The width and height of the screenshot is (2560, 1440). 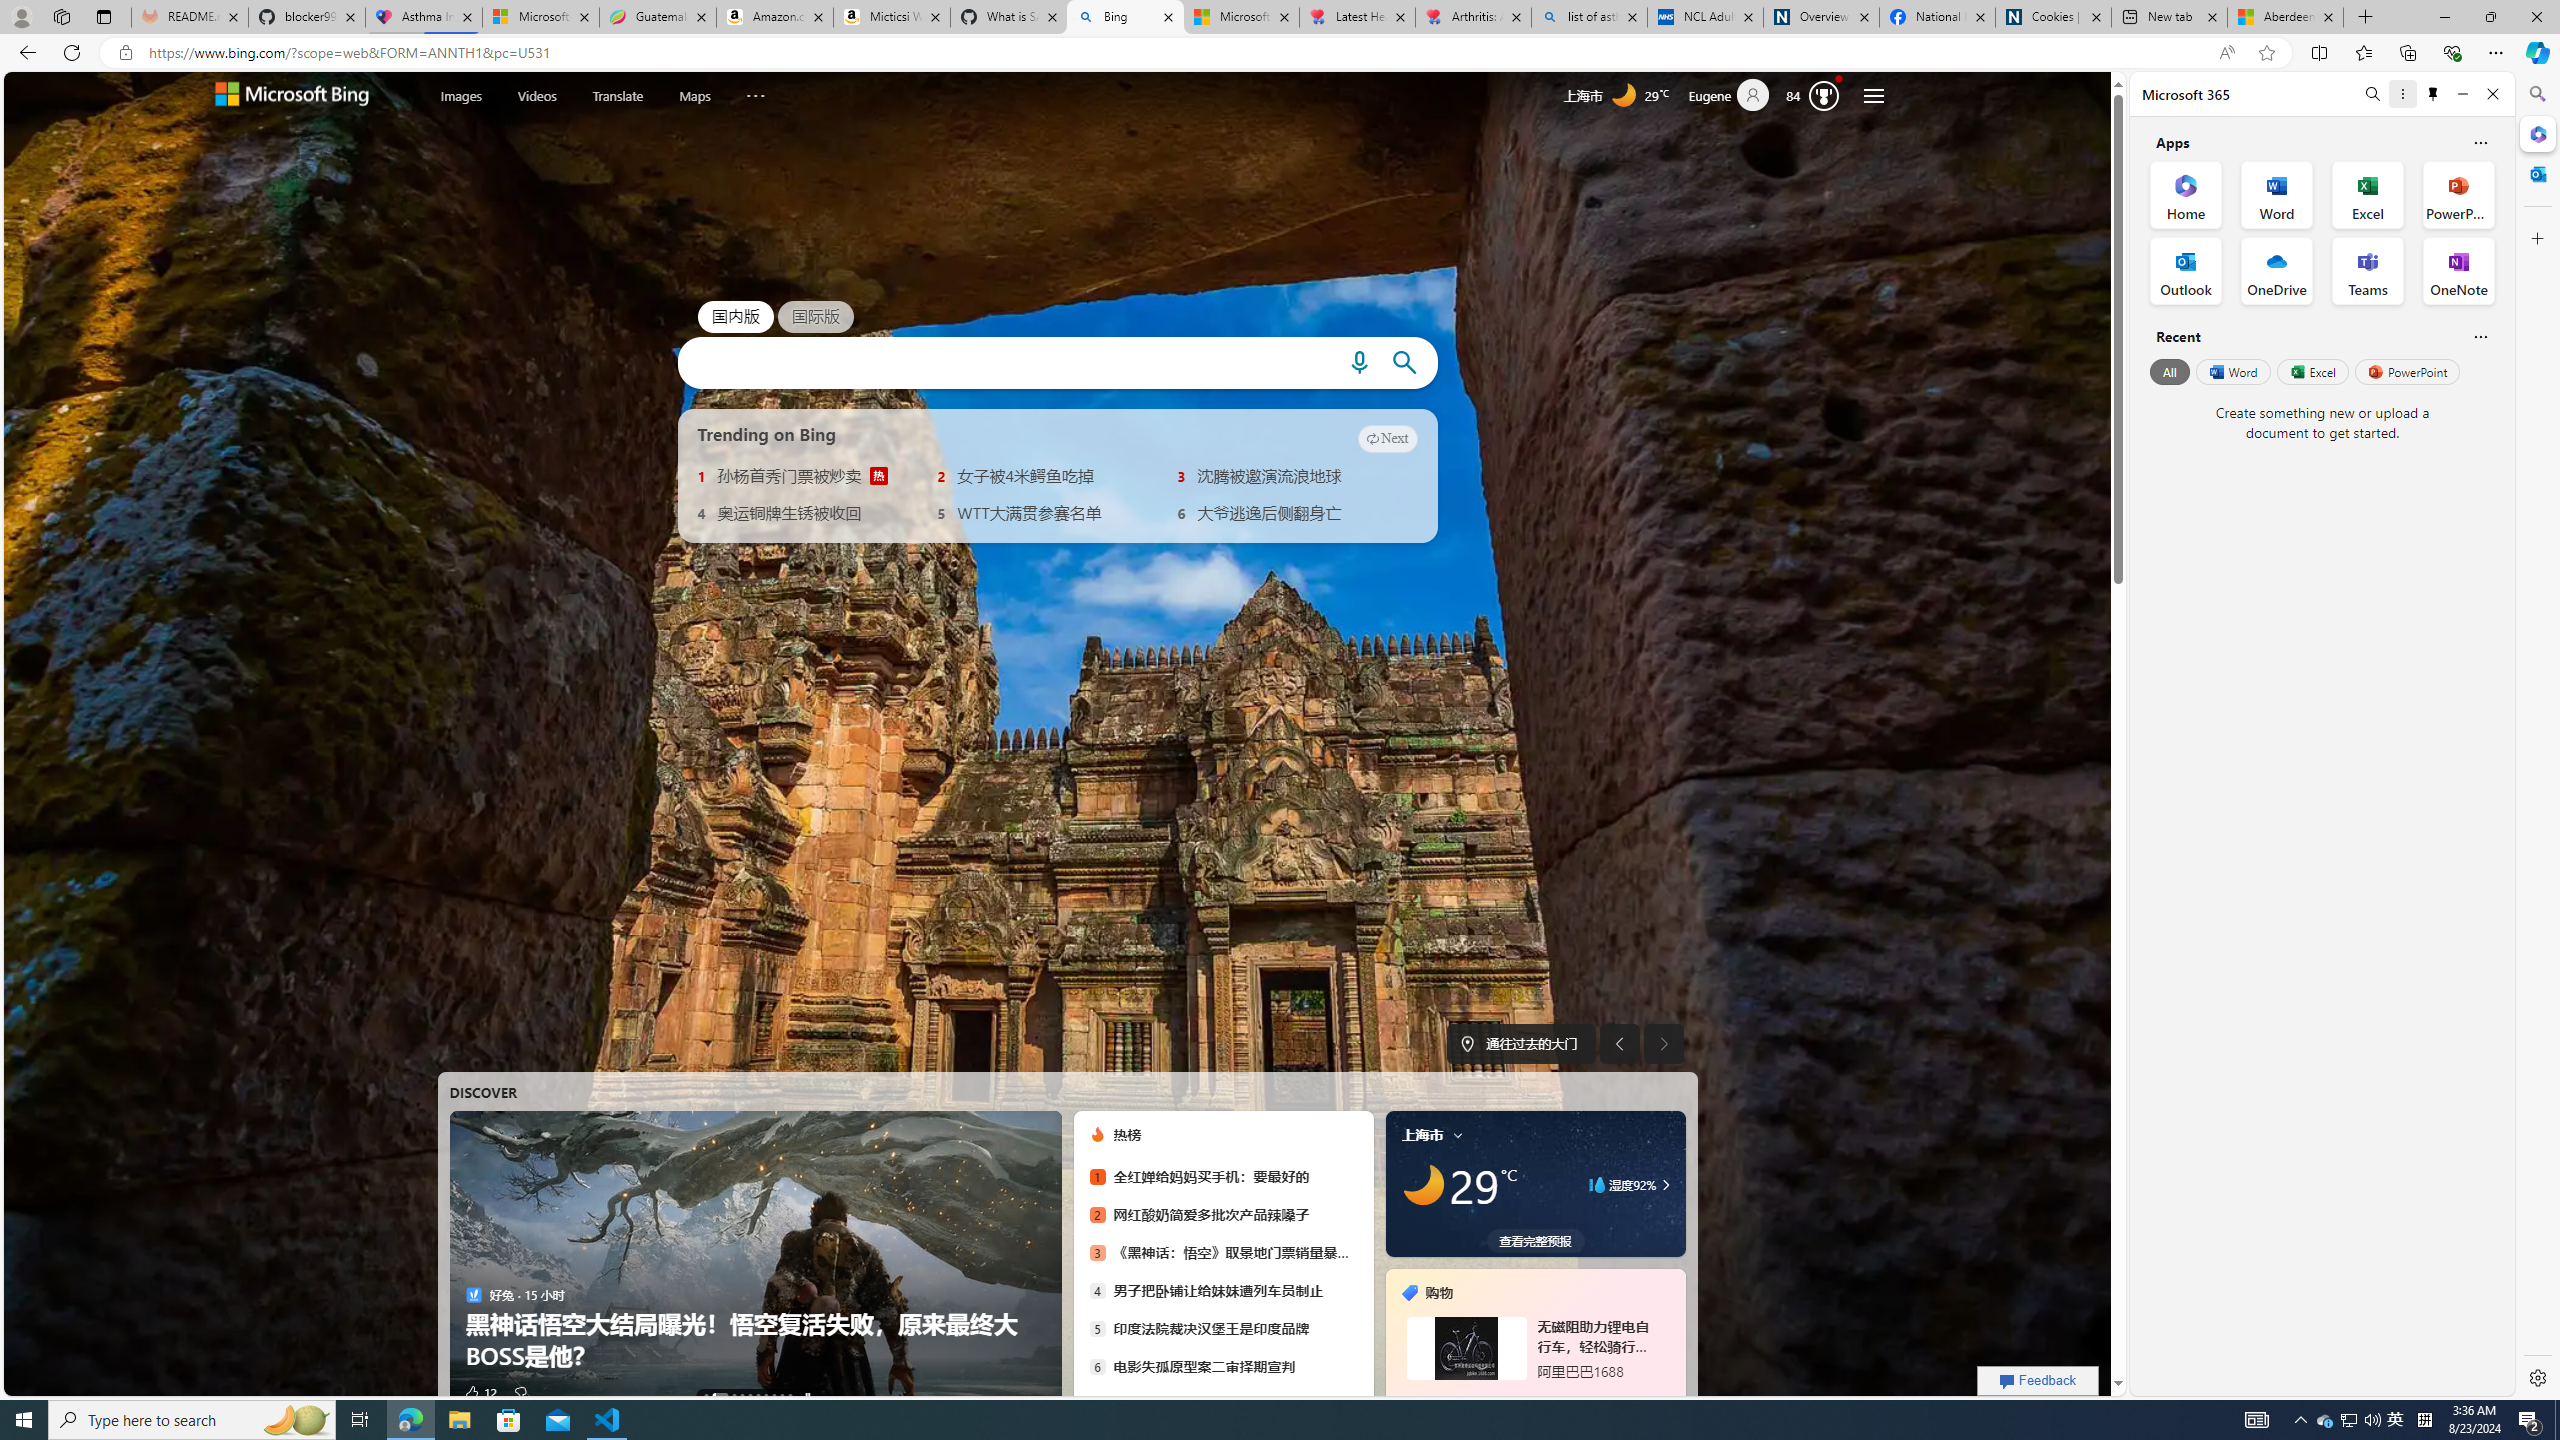 I want to click on Videos, so click(x=538, y=96).